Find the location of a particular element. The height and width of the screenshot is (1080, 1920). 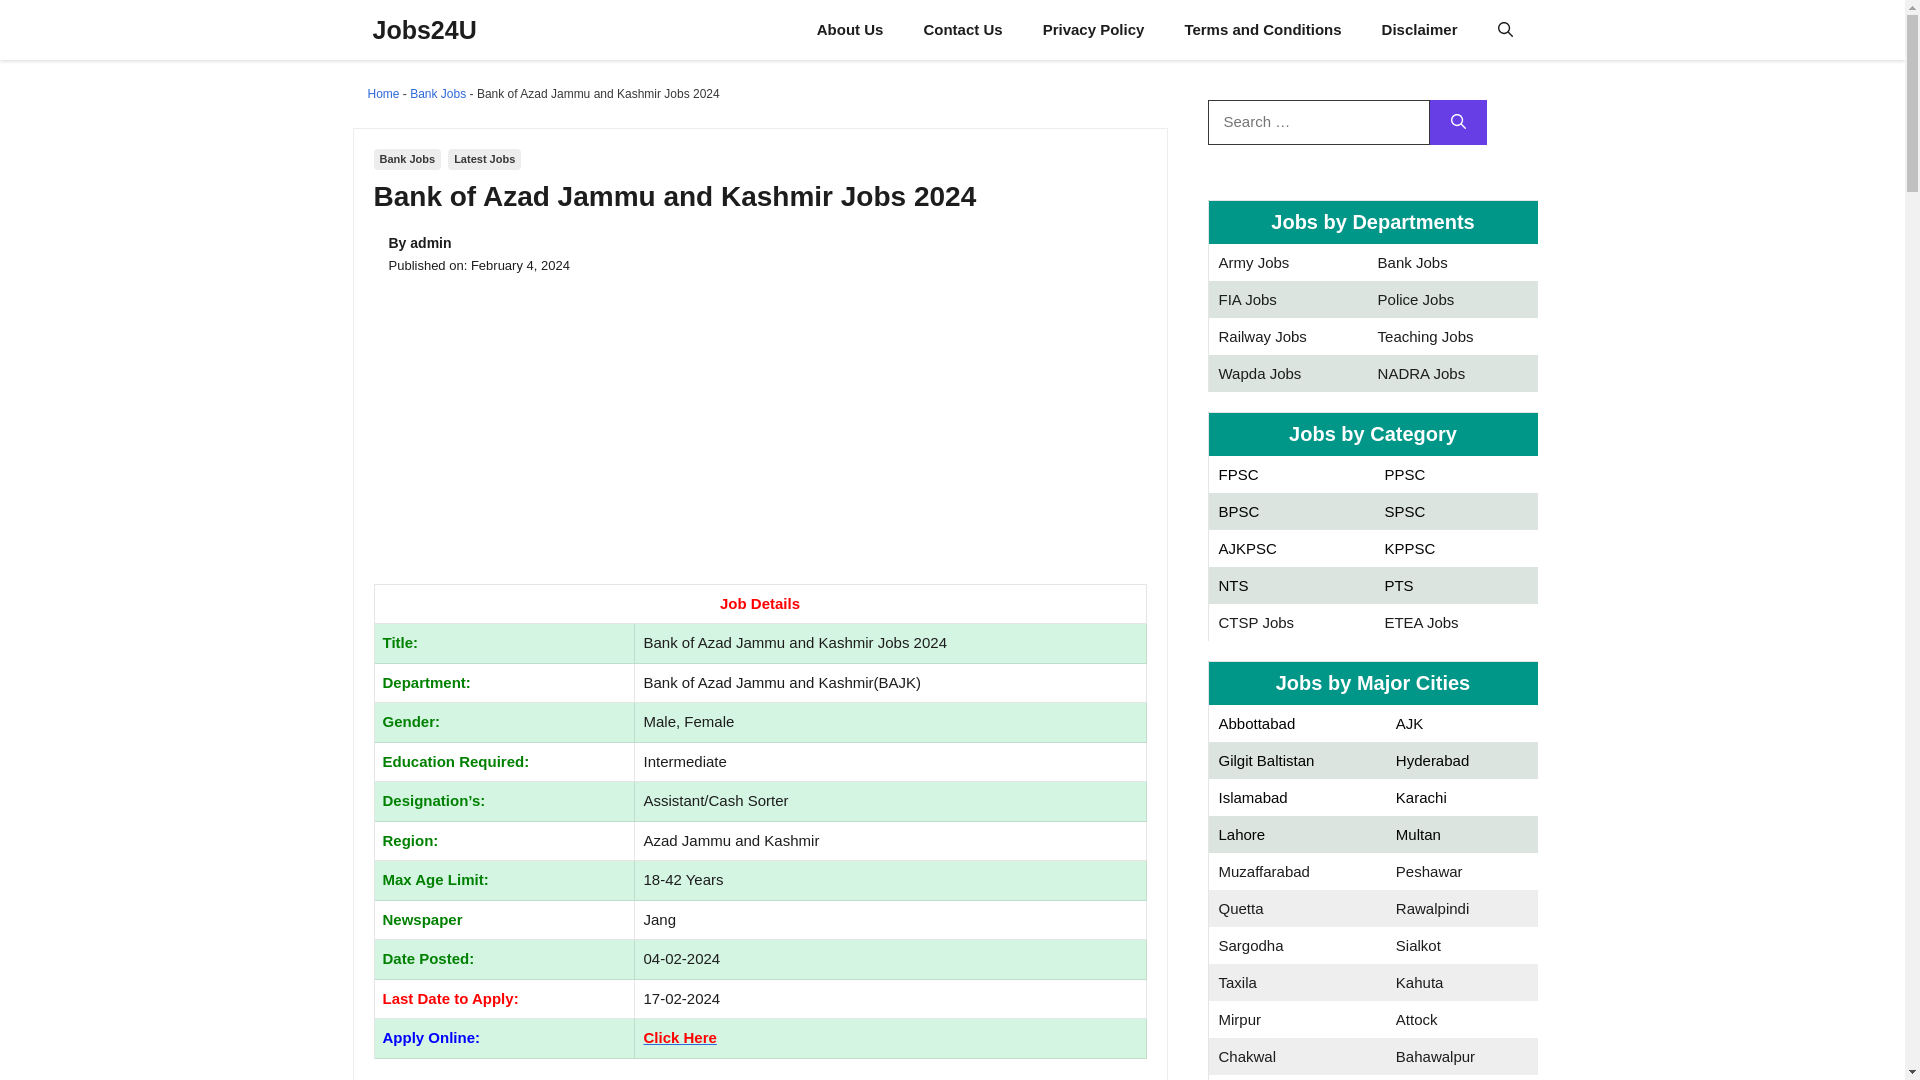

Home is located at coordinates (384, 94).